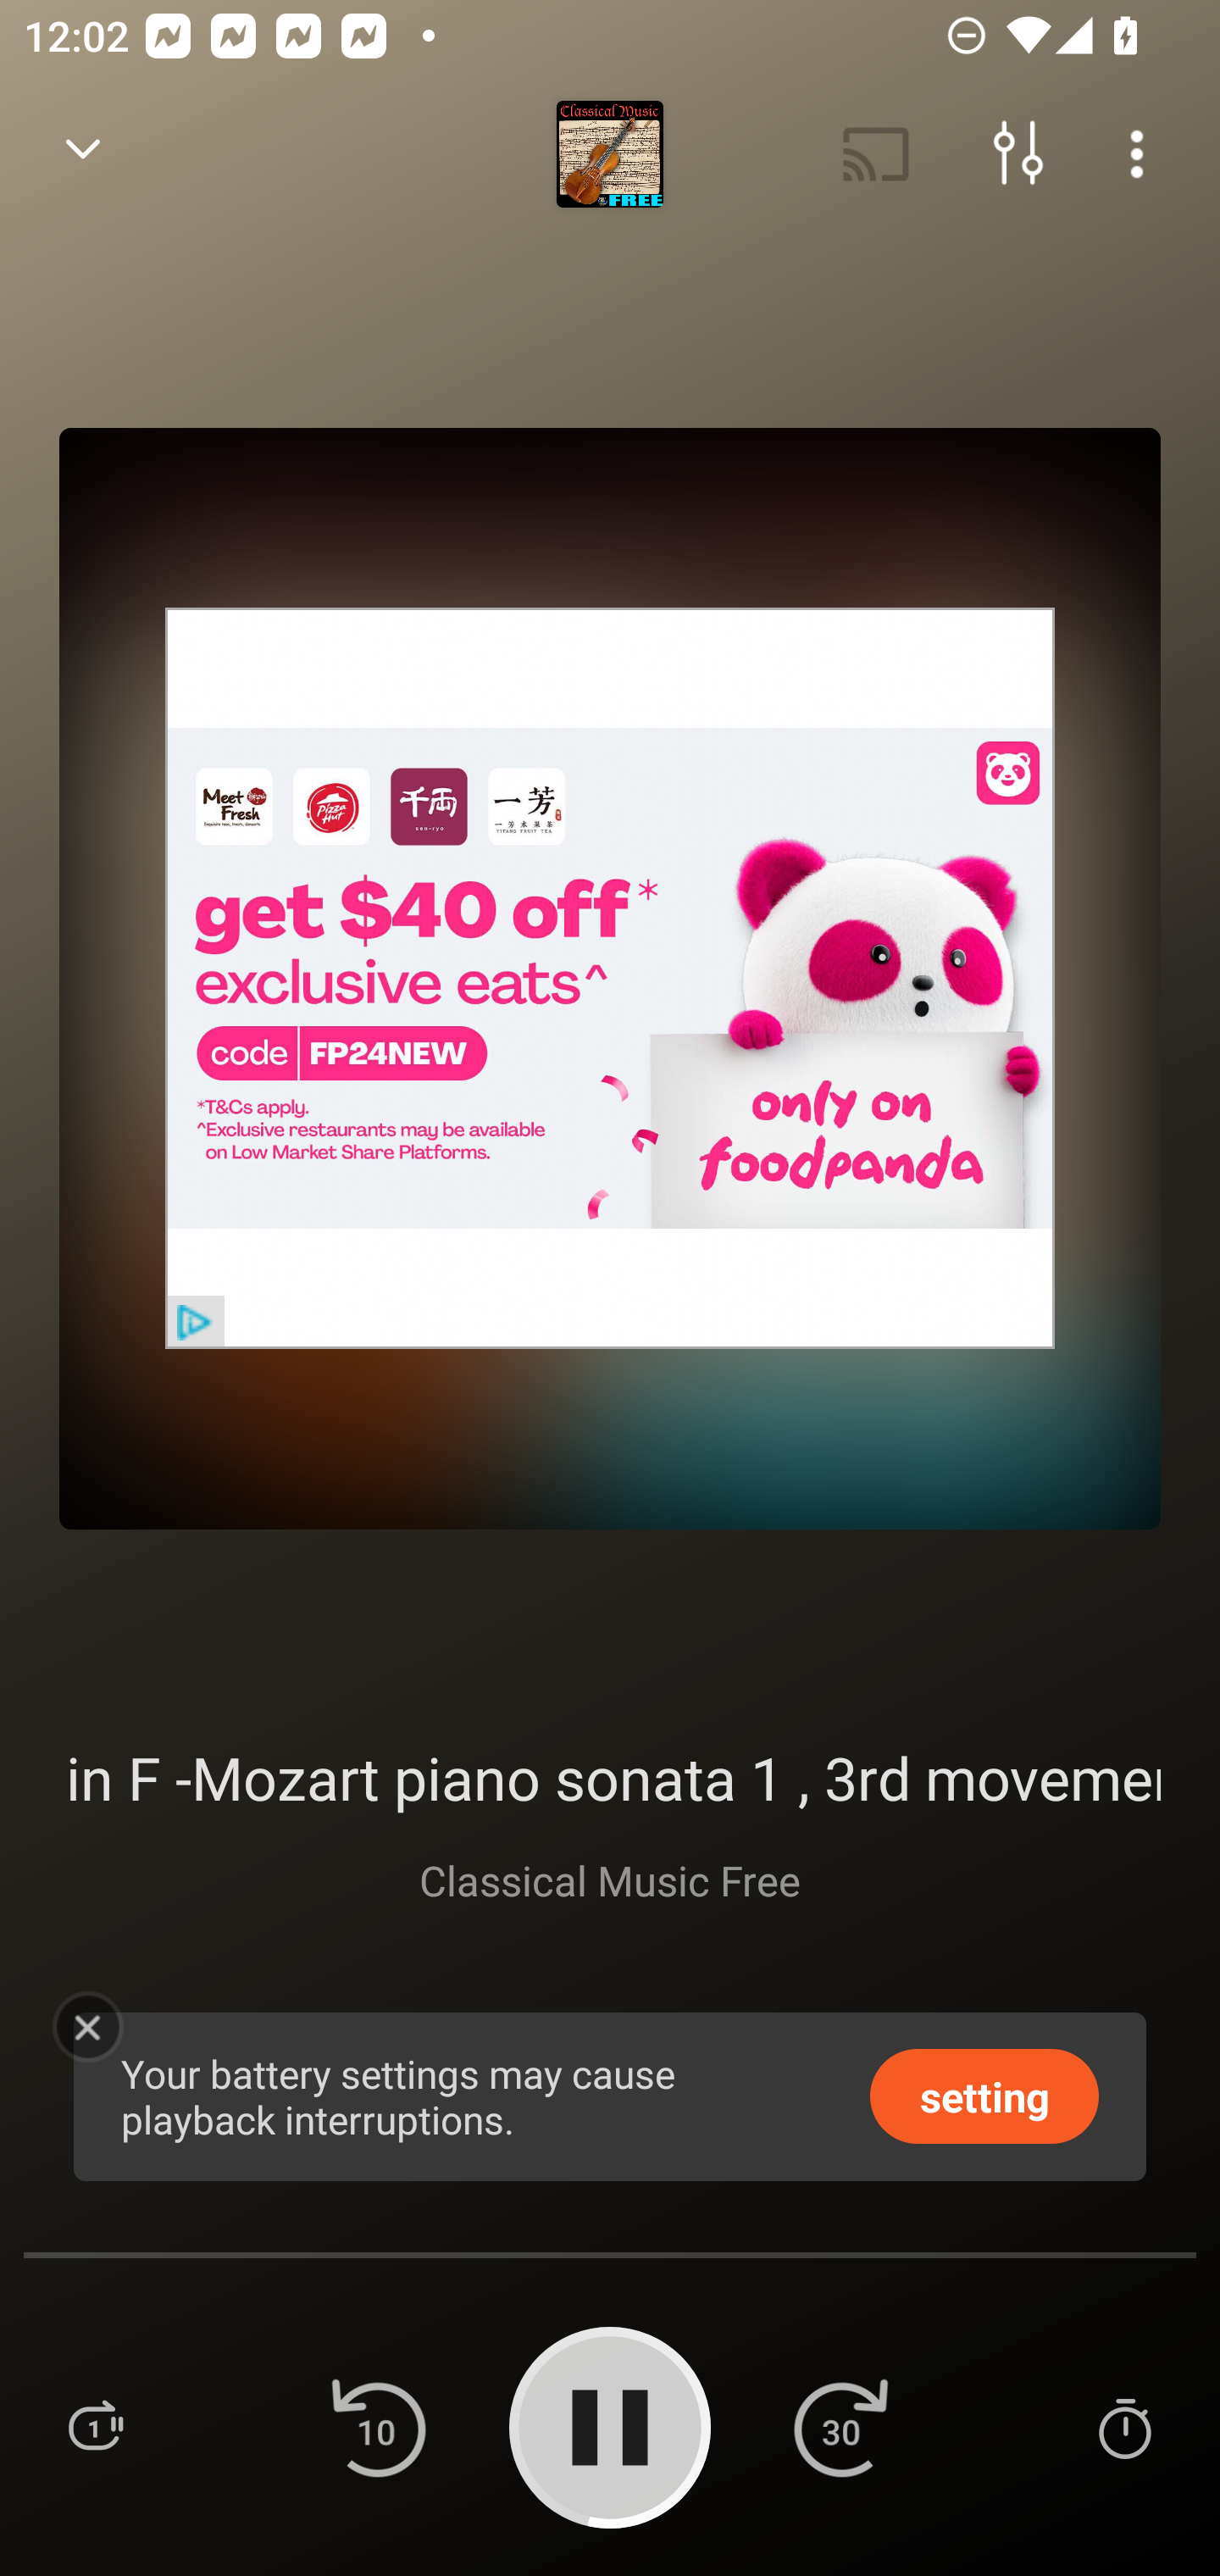 Image resolution: width=1220 pixels, height=2576 pixels. Describe the element at coordinates (610, 1777) in the screenshot. I see `Allegro in F -Mozart piano sonata 1 , 3rd movement` at that location.